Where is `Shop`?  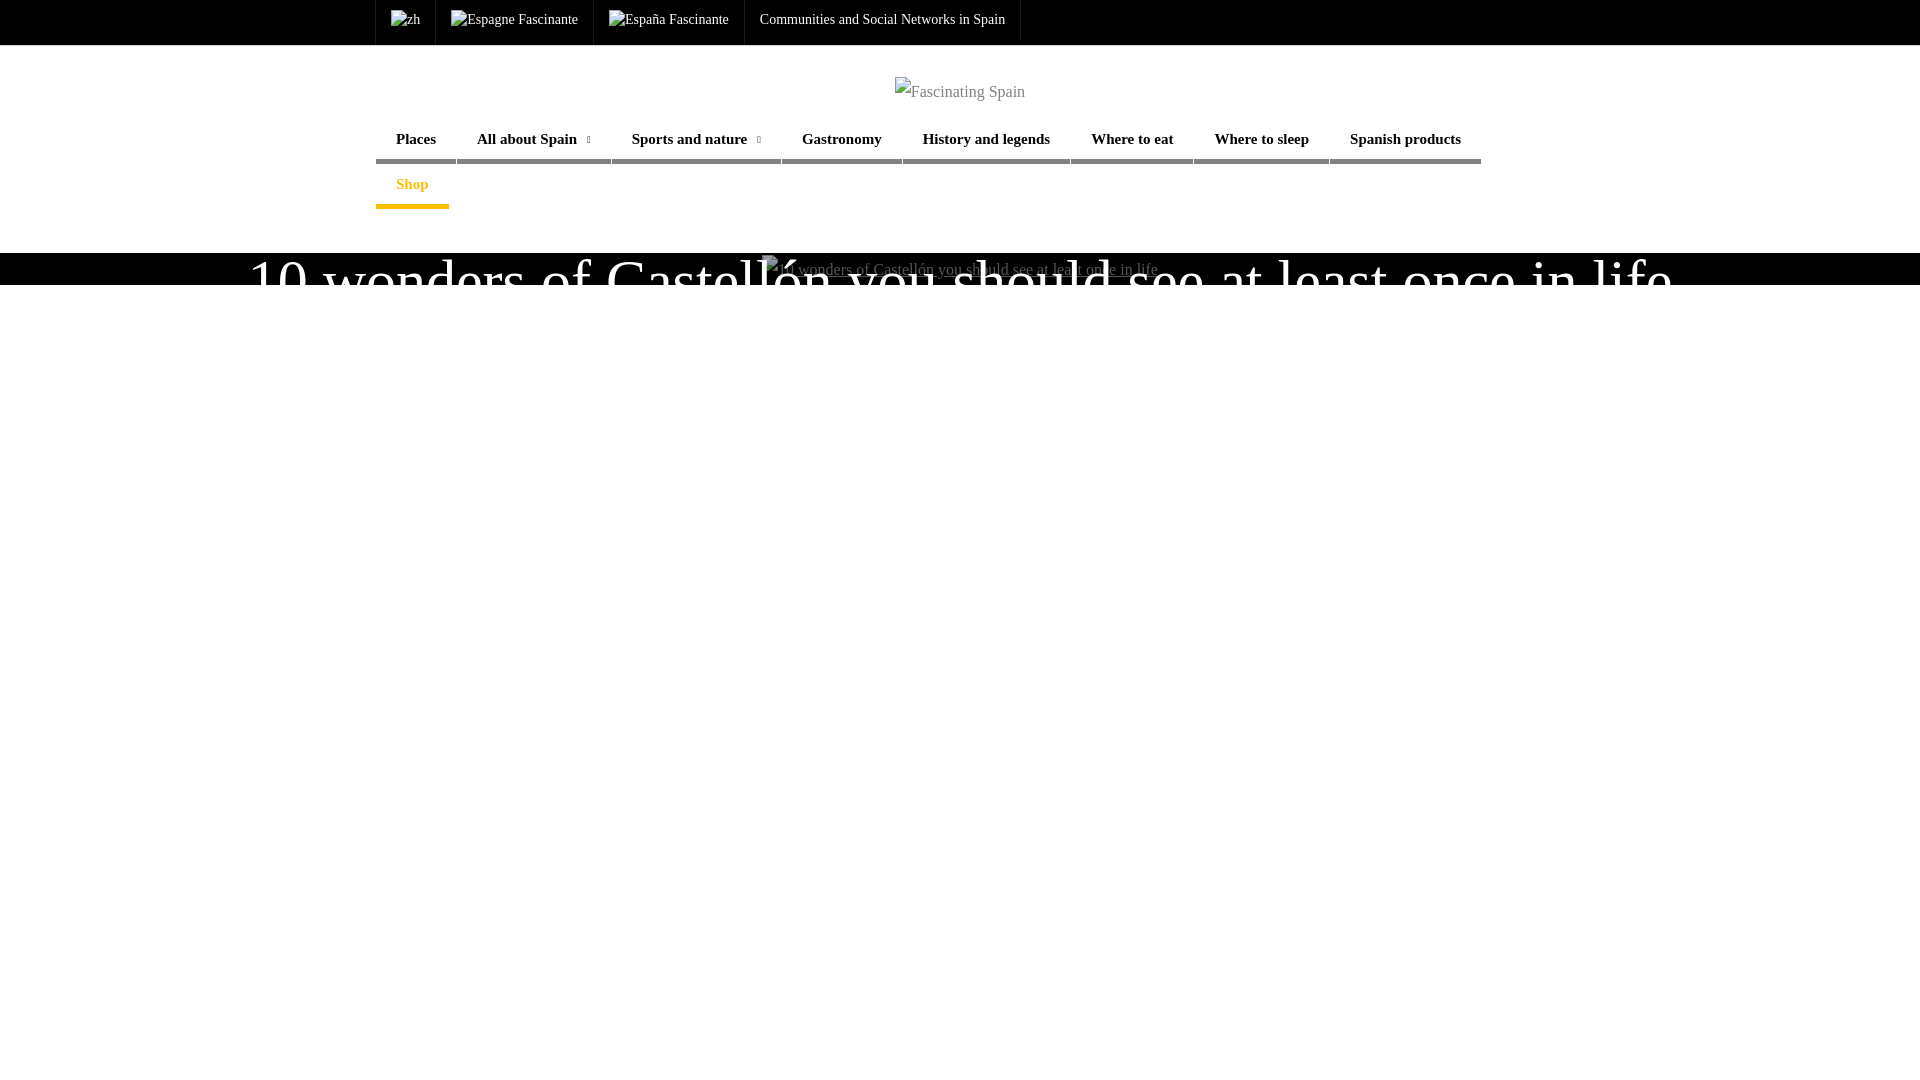
Shop is located at coordinates (412, 186).